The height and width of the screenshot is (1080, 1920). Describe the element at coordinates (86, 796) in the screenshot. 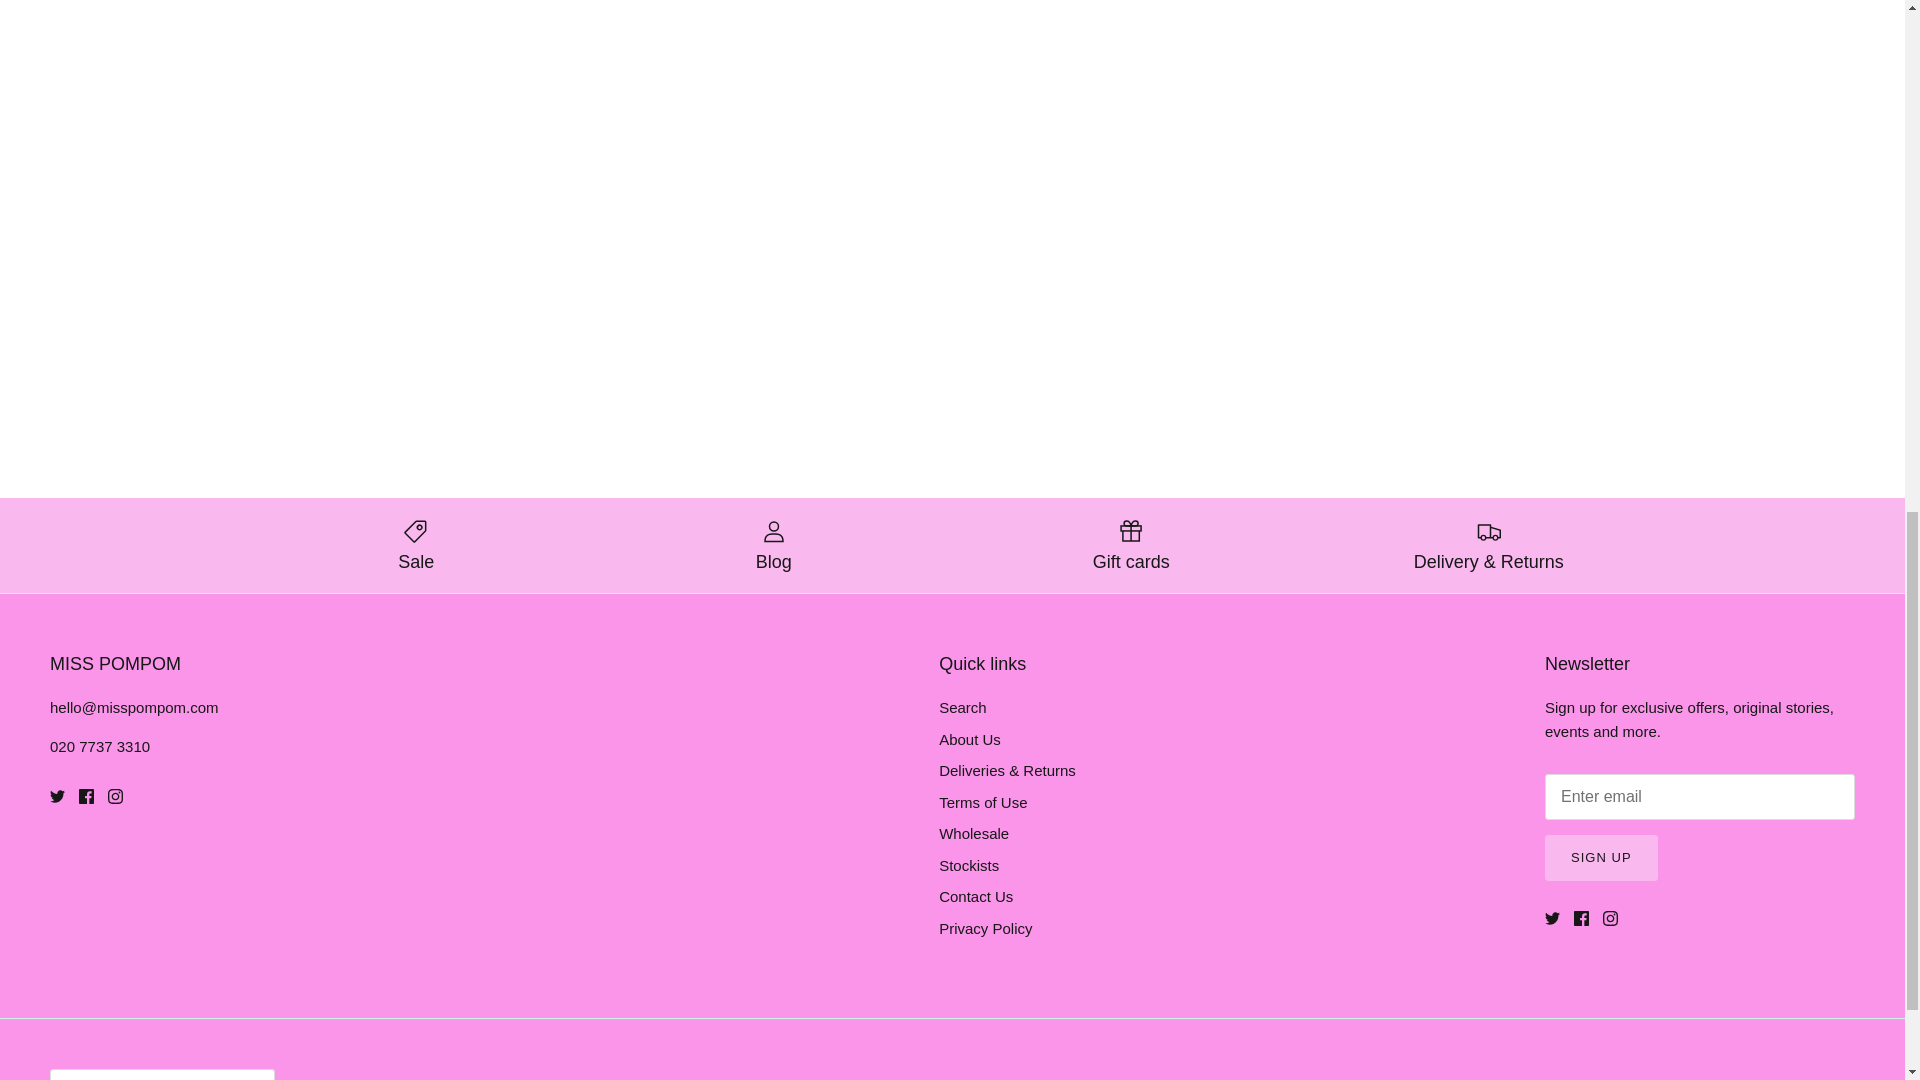

I see `Facebook` at that location.